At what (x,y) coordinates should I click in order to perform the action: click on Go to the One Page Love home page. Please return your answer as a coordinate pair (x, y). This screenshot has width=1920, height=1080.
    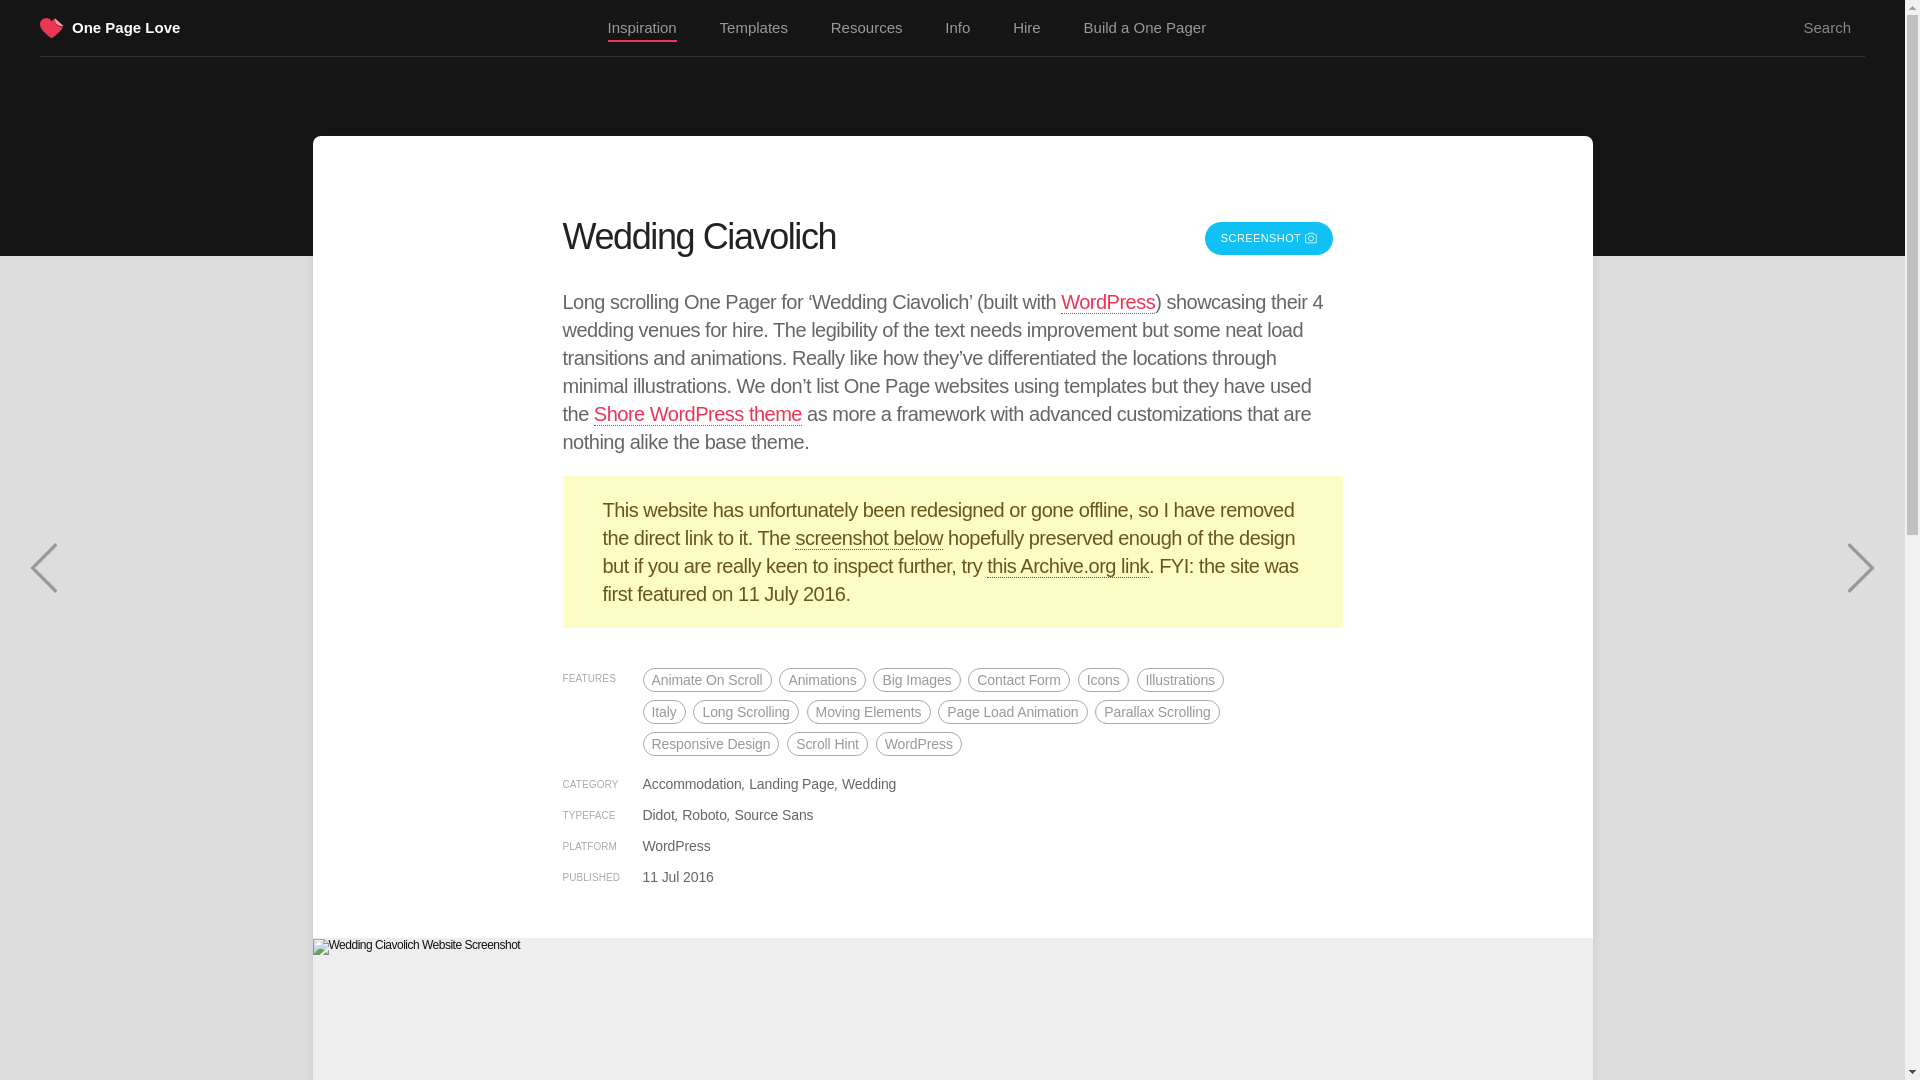
    Looking at the image, I should click on (126, 27).